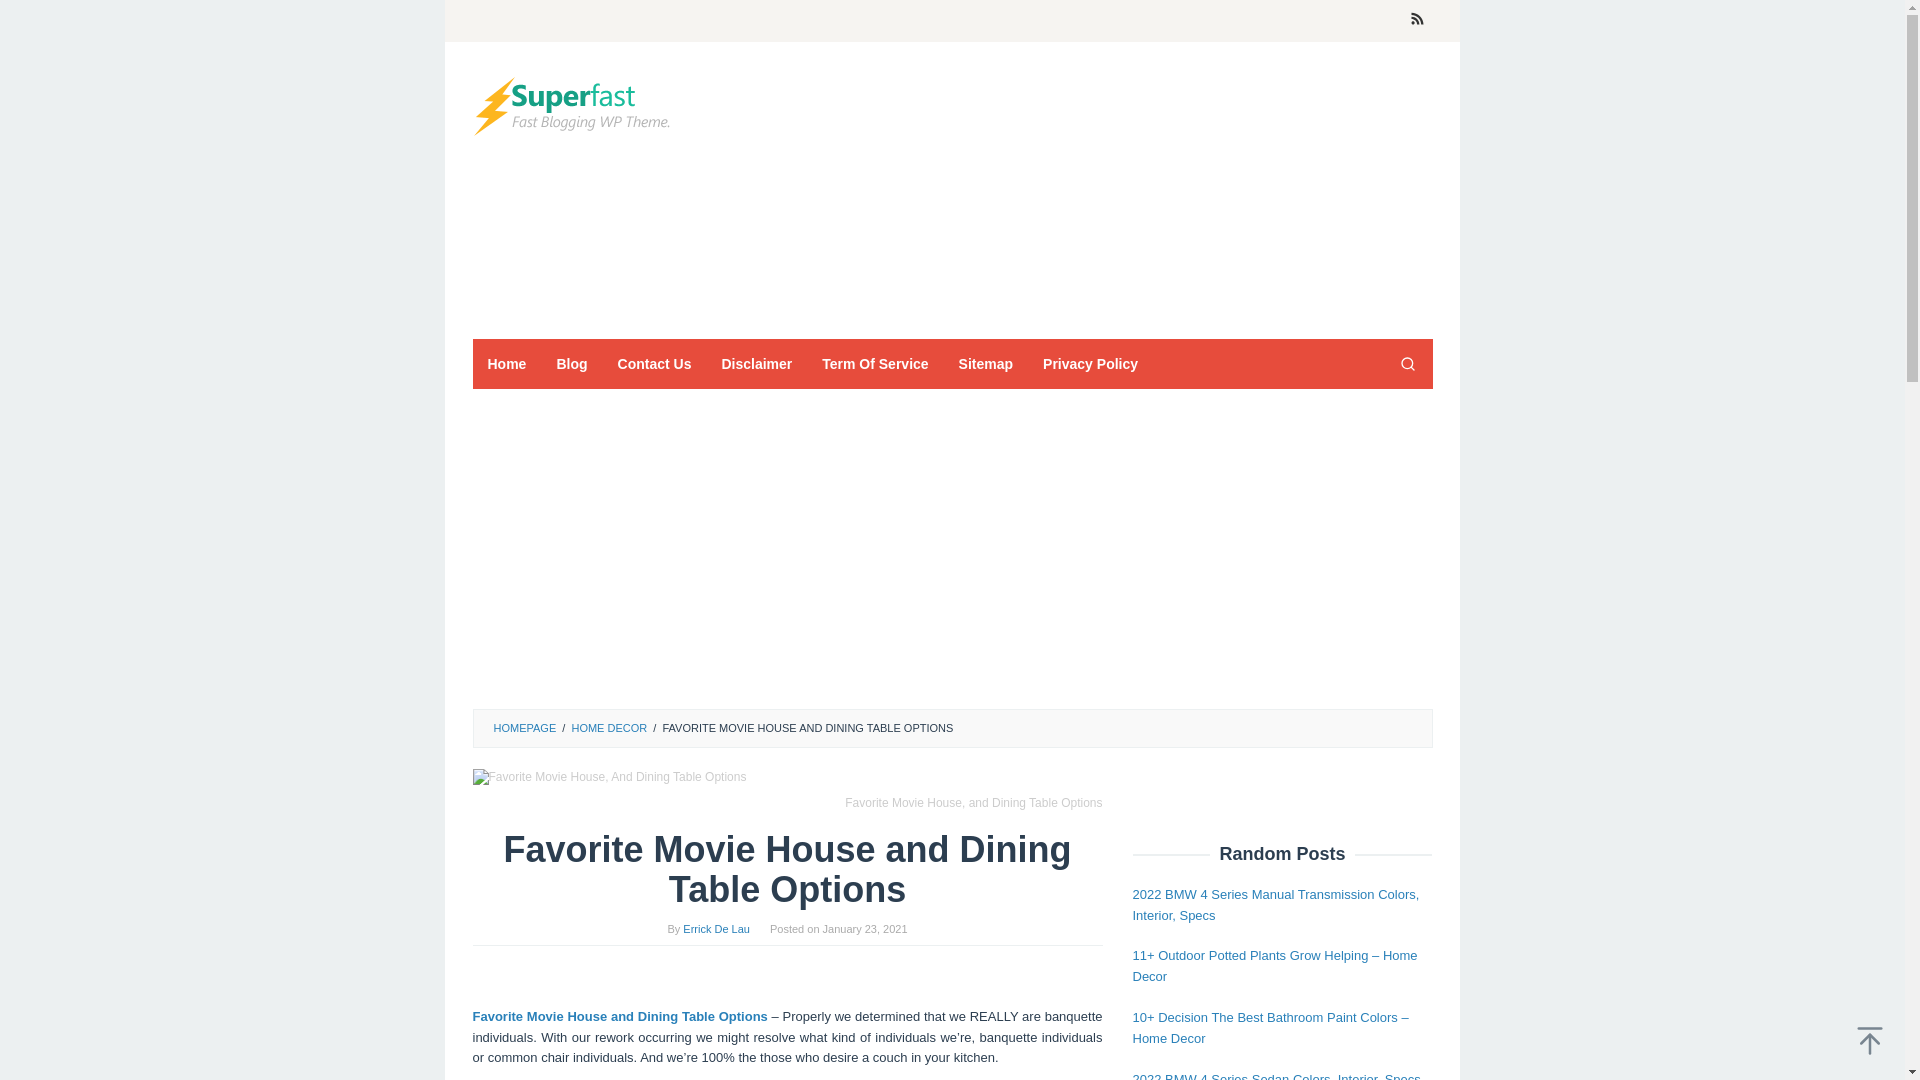 Image resolution: width=1920 pixels, height=1080 pixels. Describe the element at coordinates (874, 364) in the screenshot. I see `Term Of Service` at that location.